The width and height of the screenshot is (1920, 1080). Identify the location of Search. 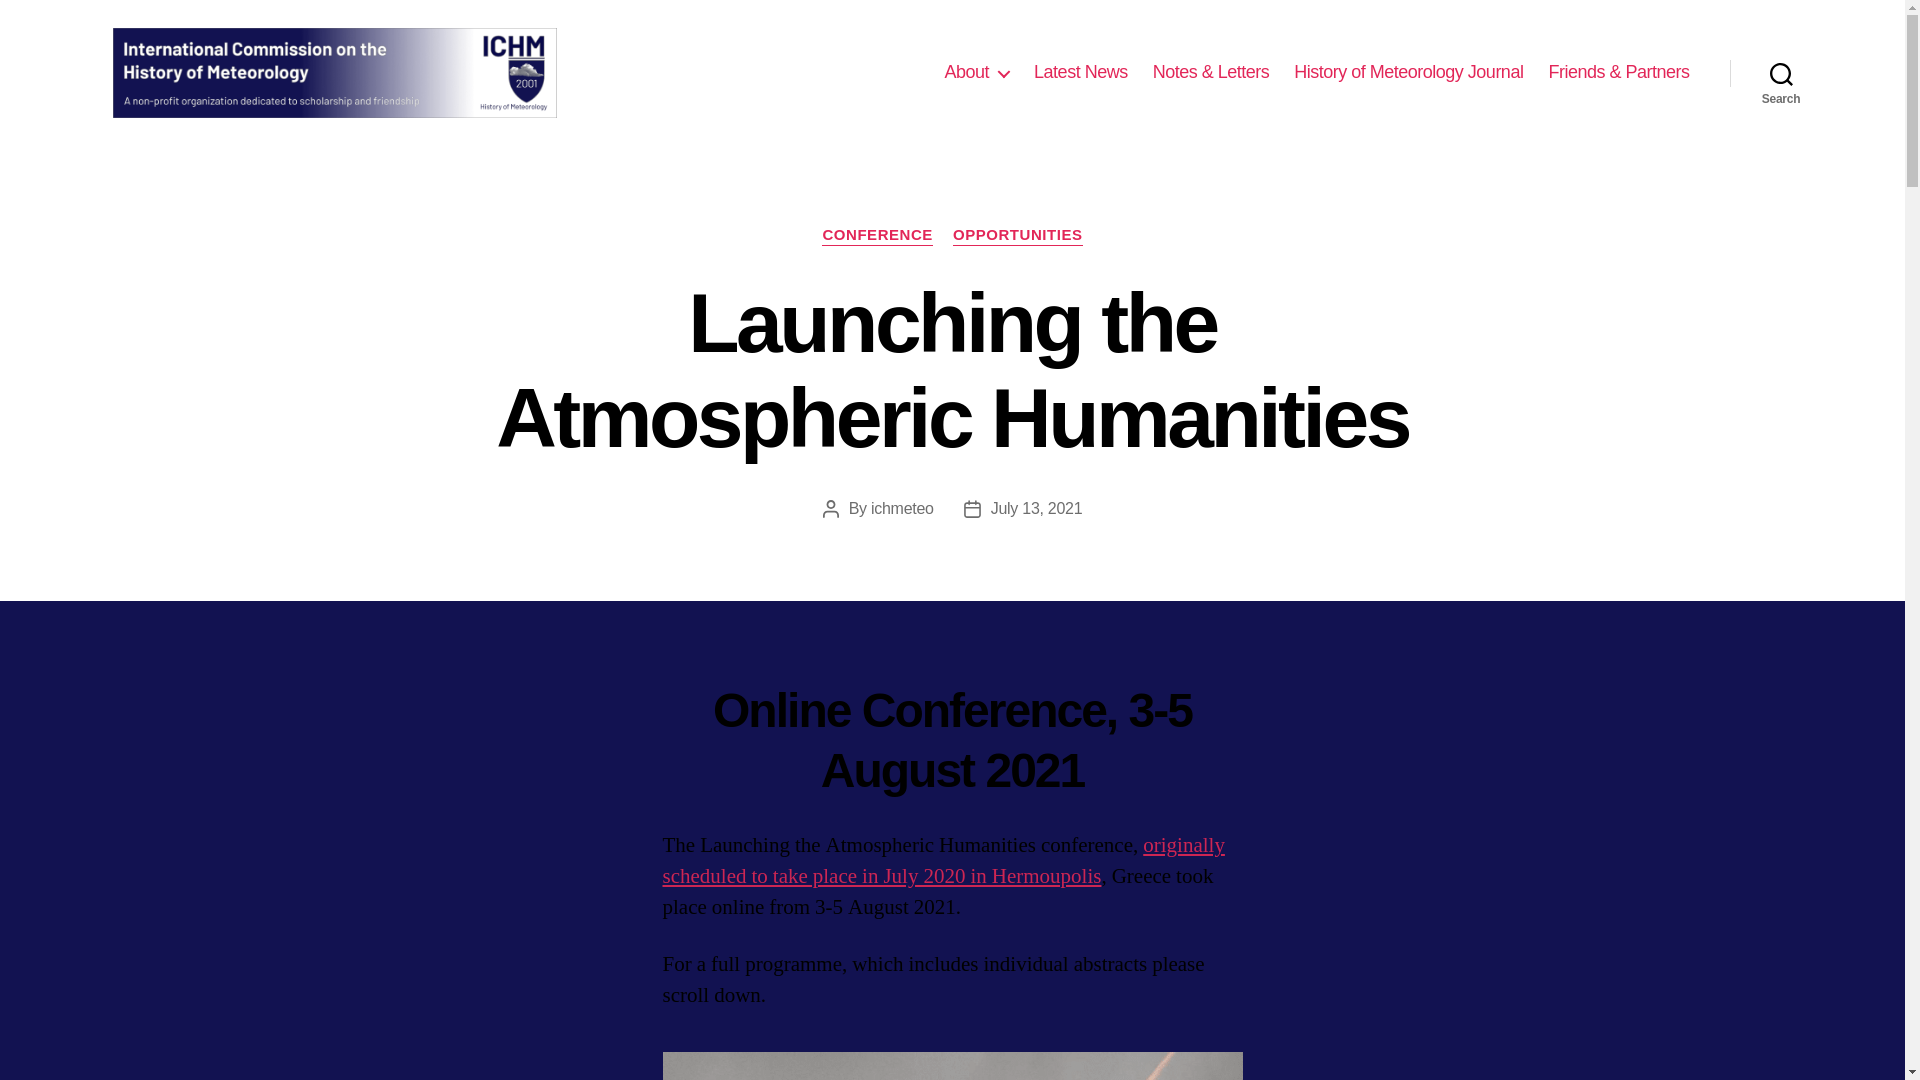
(1781, 72).